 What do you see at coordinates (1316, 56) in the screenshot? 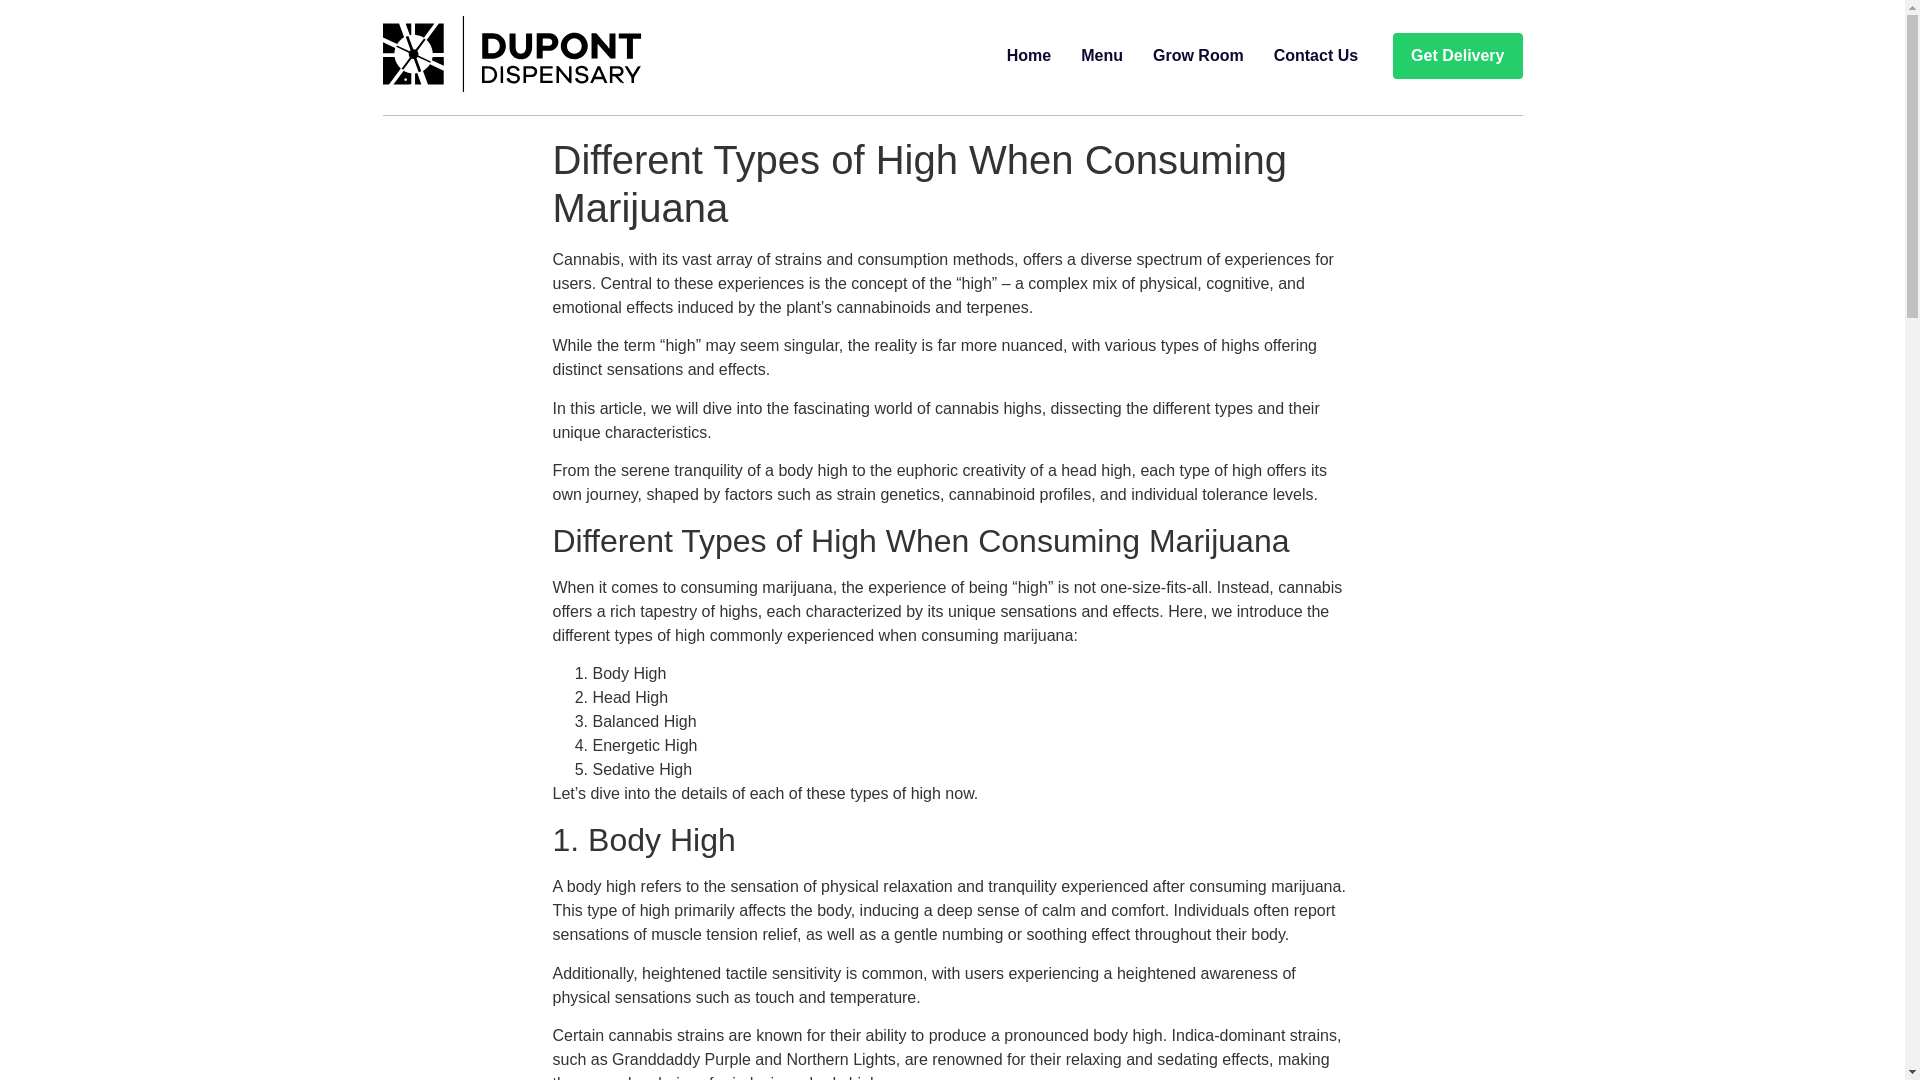
I see `Contact Us` at bounding box center [1316, 56].